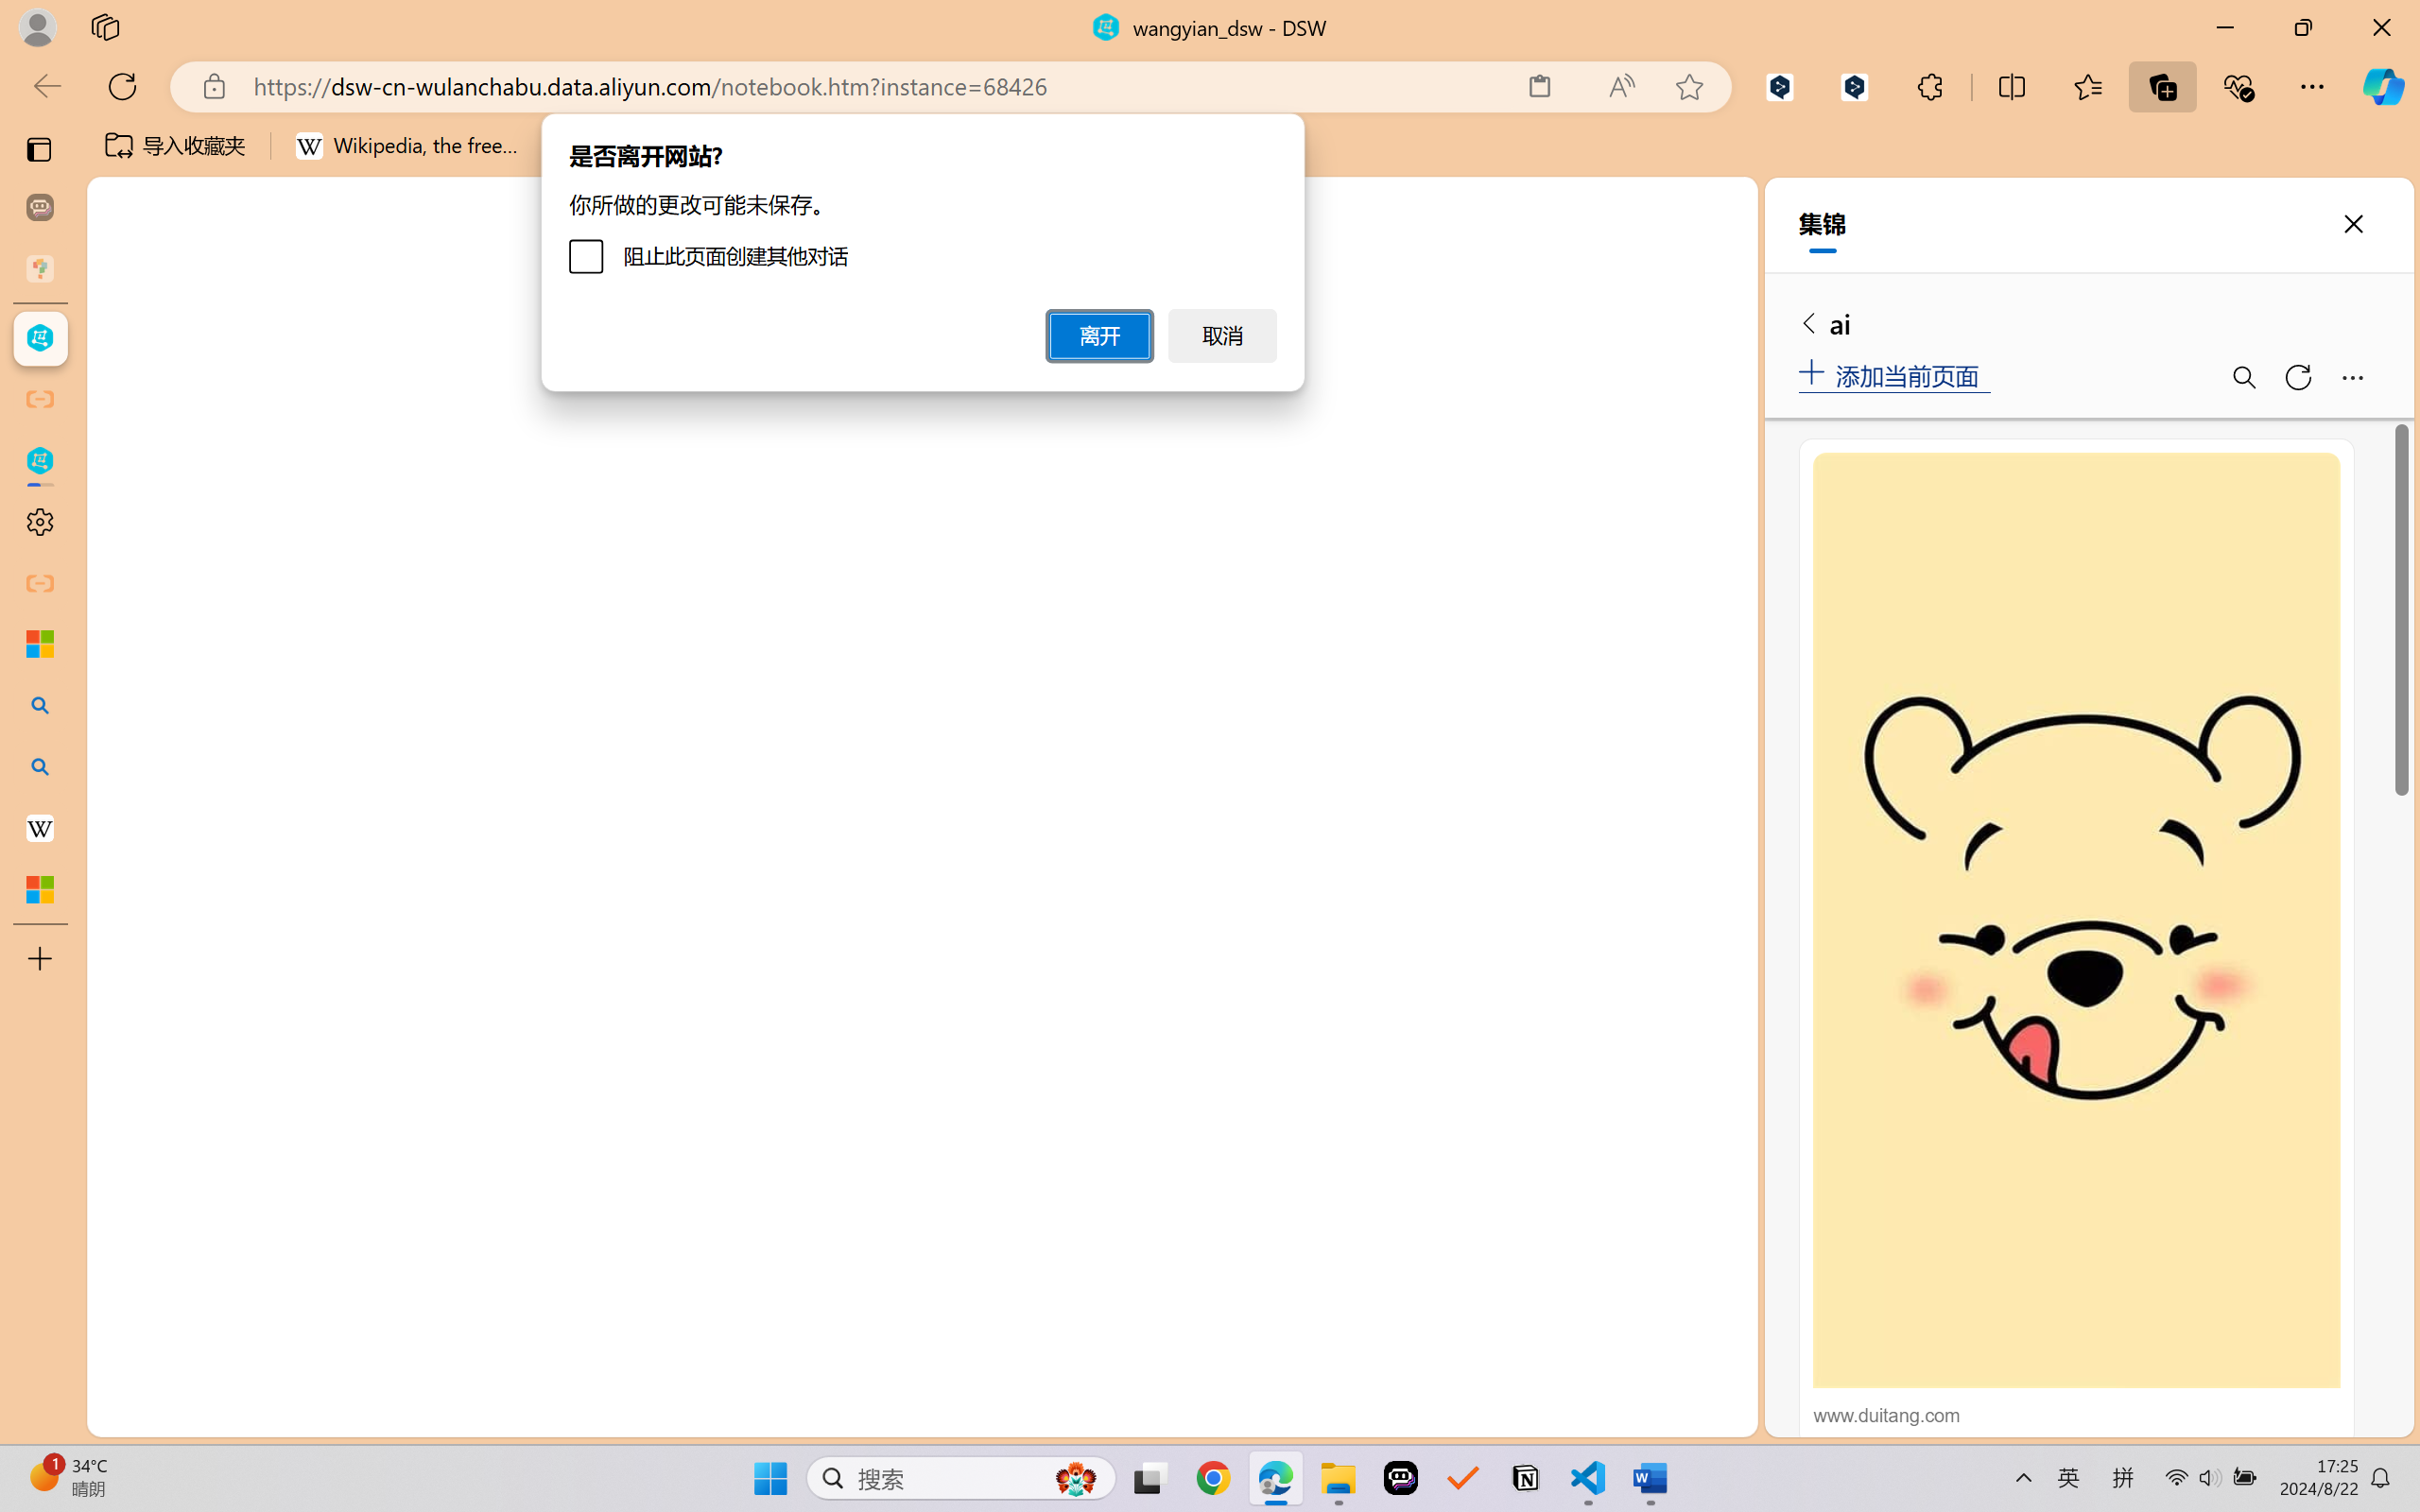  What do you see at coordinates (1698, 338) in the screenshot?
I see `Class: actions-container` at bounding box center [1698, 338].